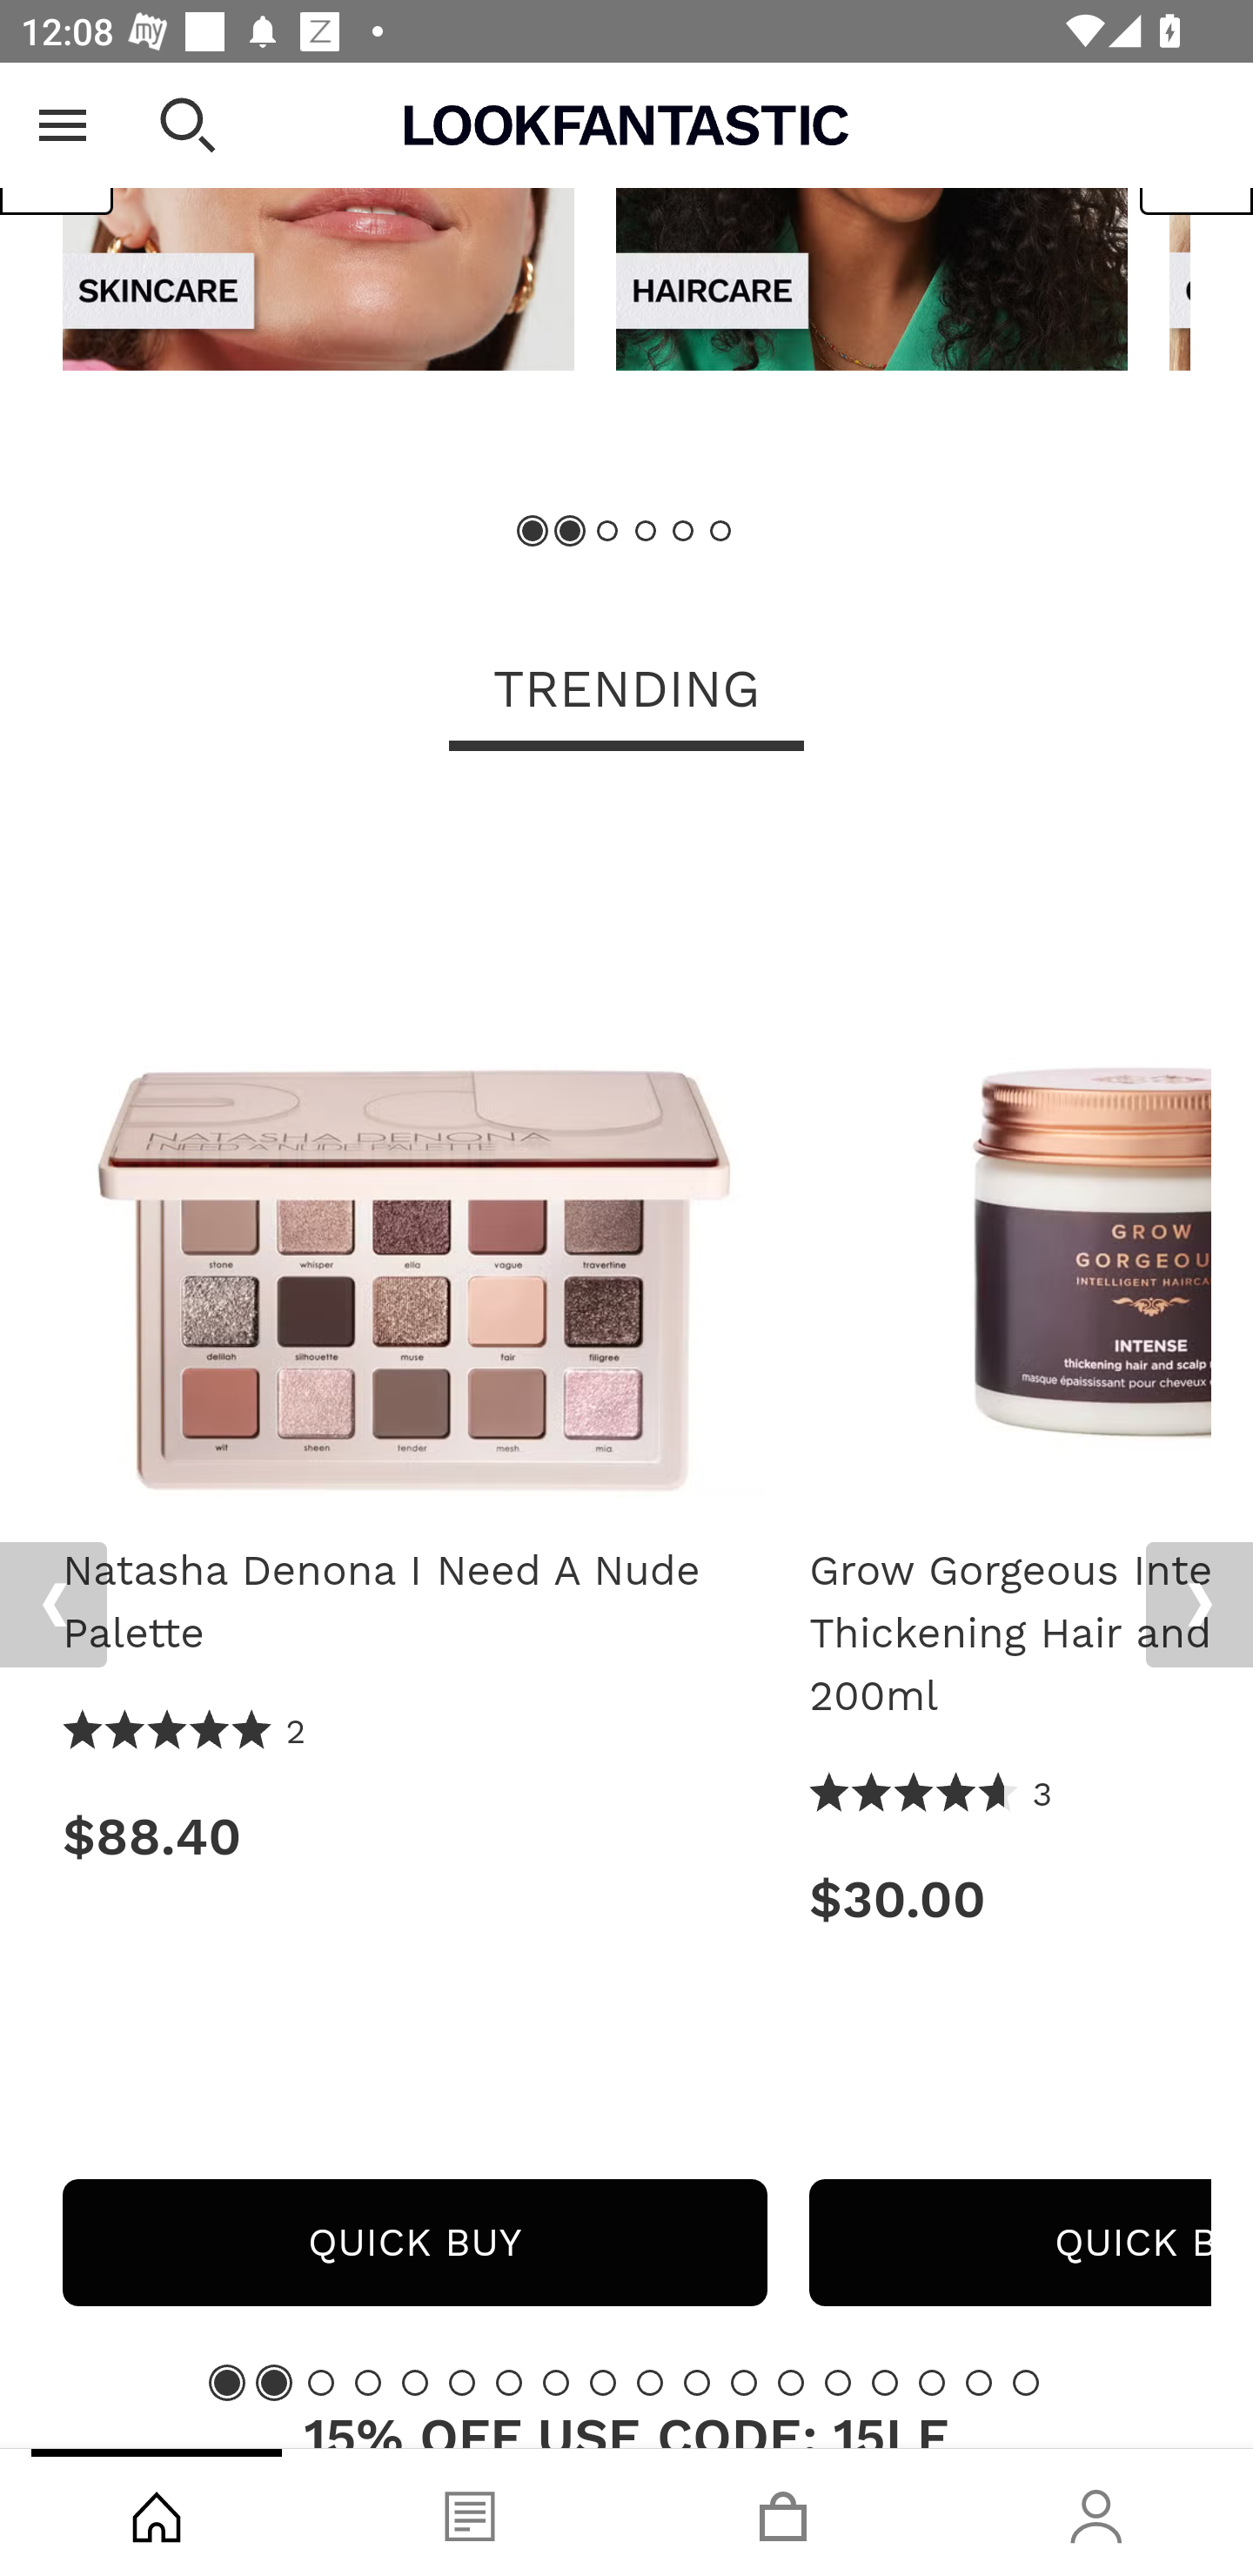 Image resolution: width=1253 pixels, height=2576 pixels. Describe the element at coordinates (1199, 1605) in the screenshot. I see `Next` at that location.